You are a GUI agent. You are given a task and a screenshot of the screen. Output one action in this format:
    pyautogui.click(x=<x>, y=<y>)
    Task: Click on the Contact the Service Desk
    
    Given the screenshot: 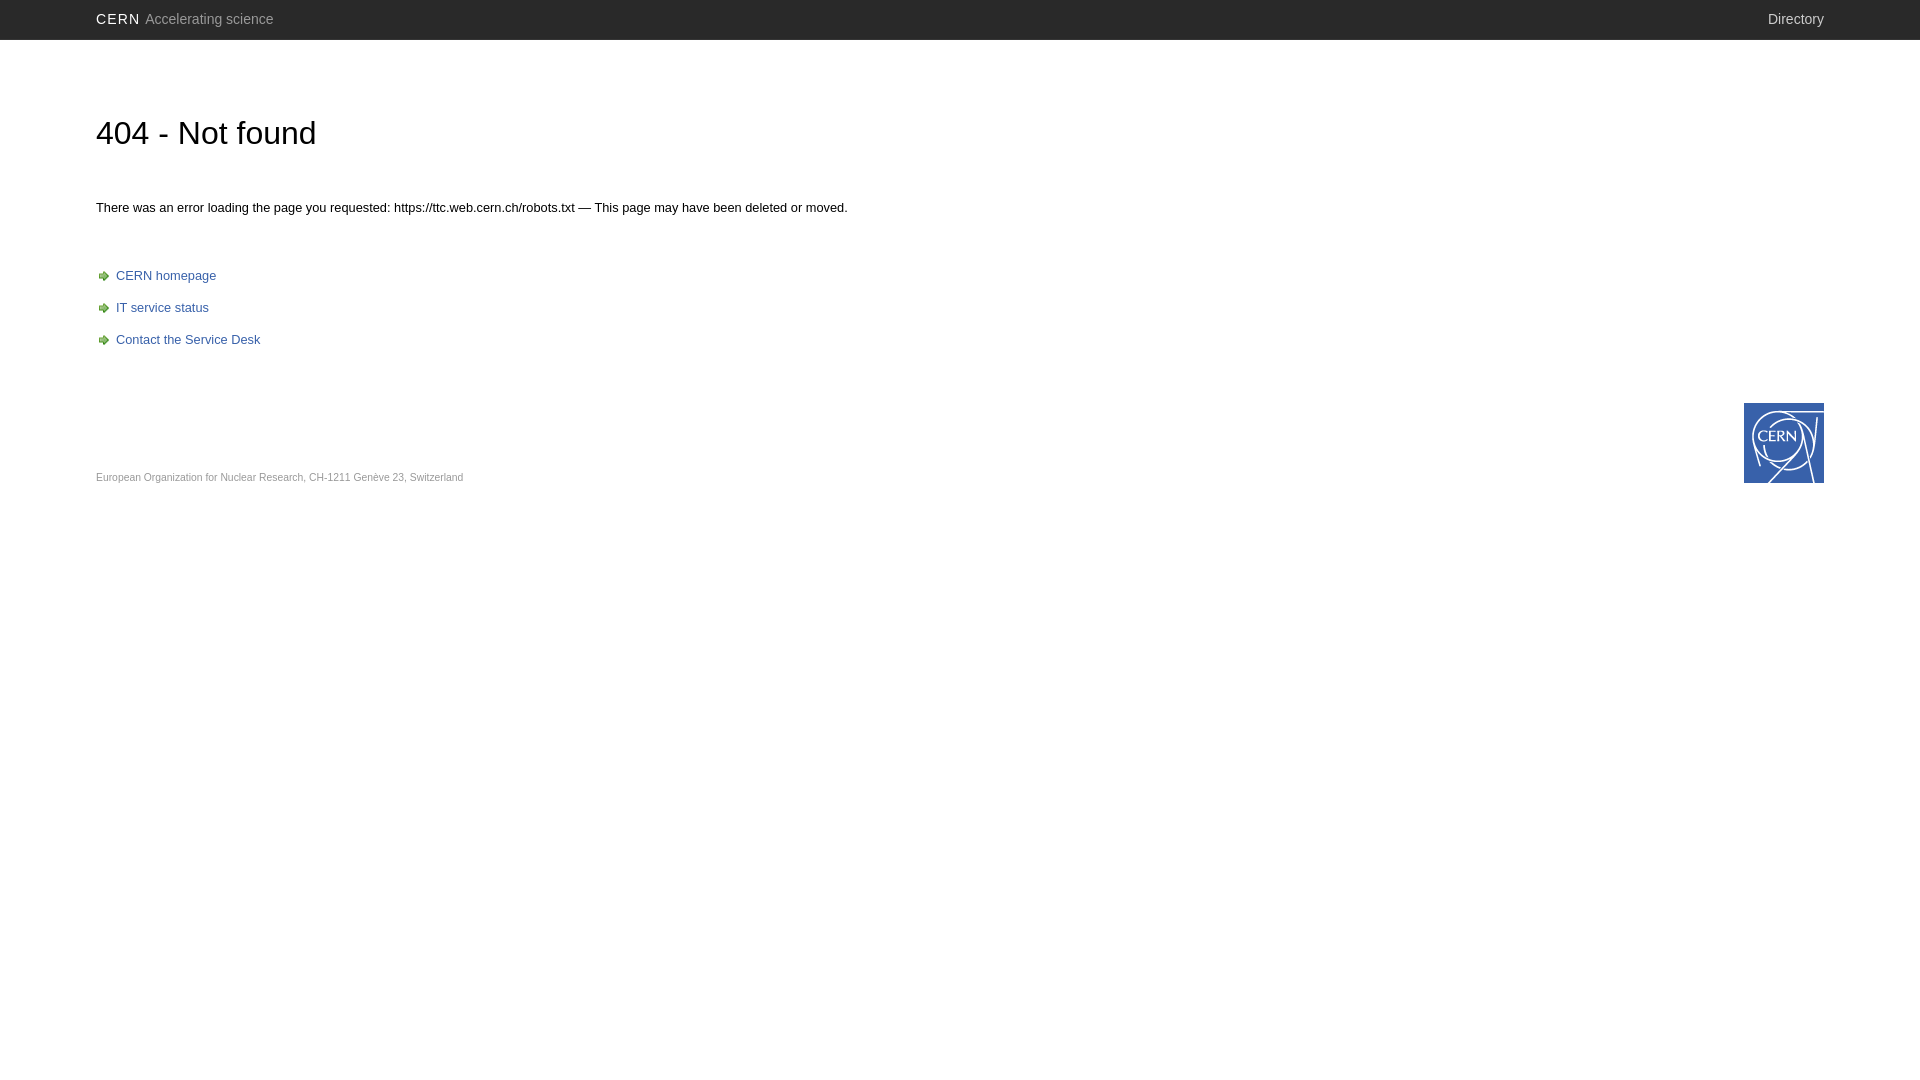 What is the action you would take?
    pyautogui.click(x=178, y=340)
    